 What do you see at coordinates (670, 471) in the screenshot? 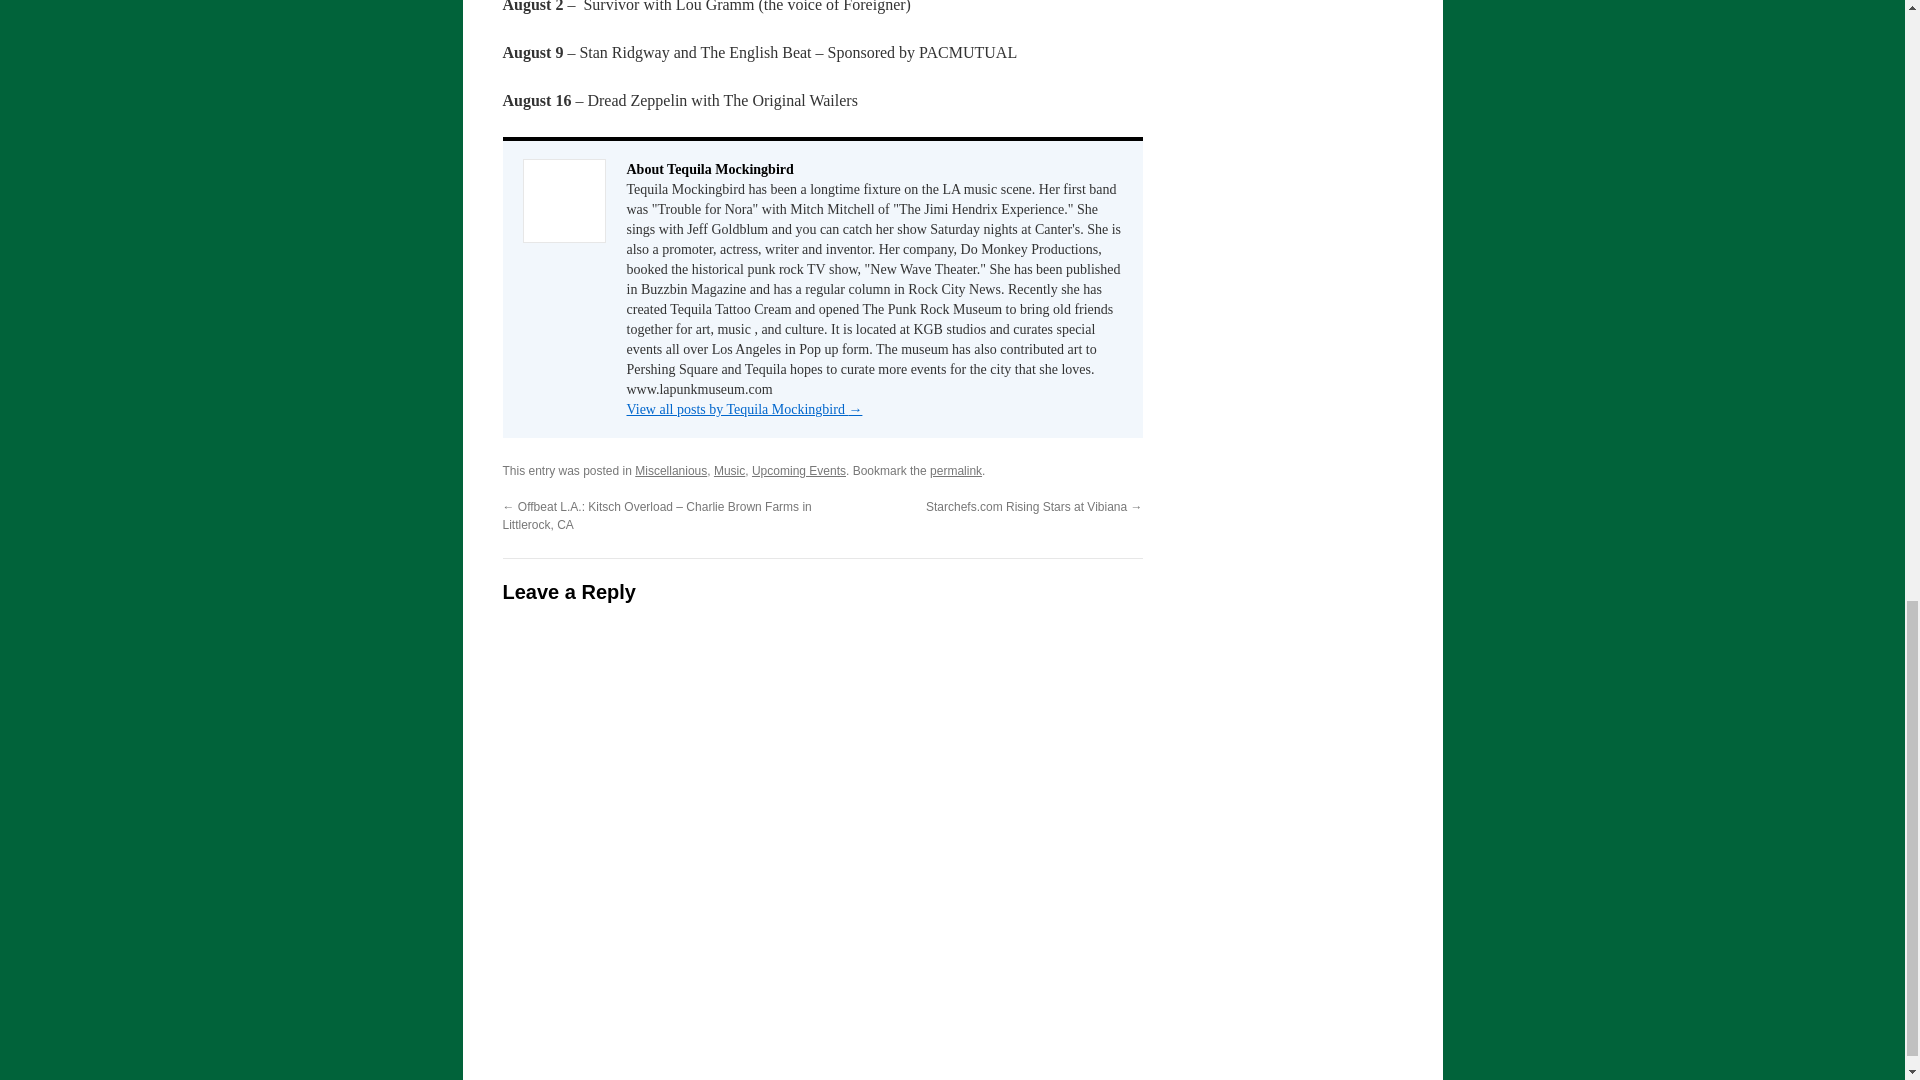
I see `Miscellanious` at bounding box center [670, 471].